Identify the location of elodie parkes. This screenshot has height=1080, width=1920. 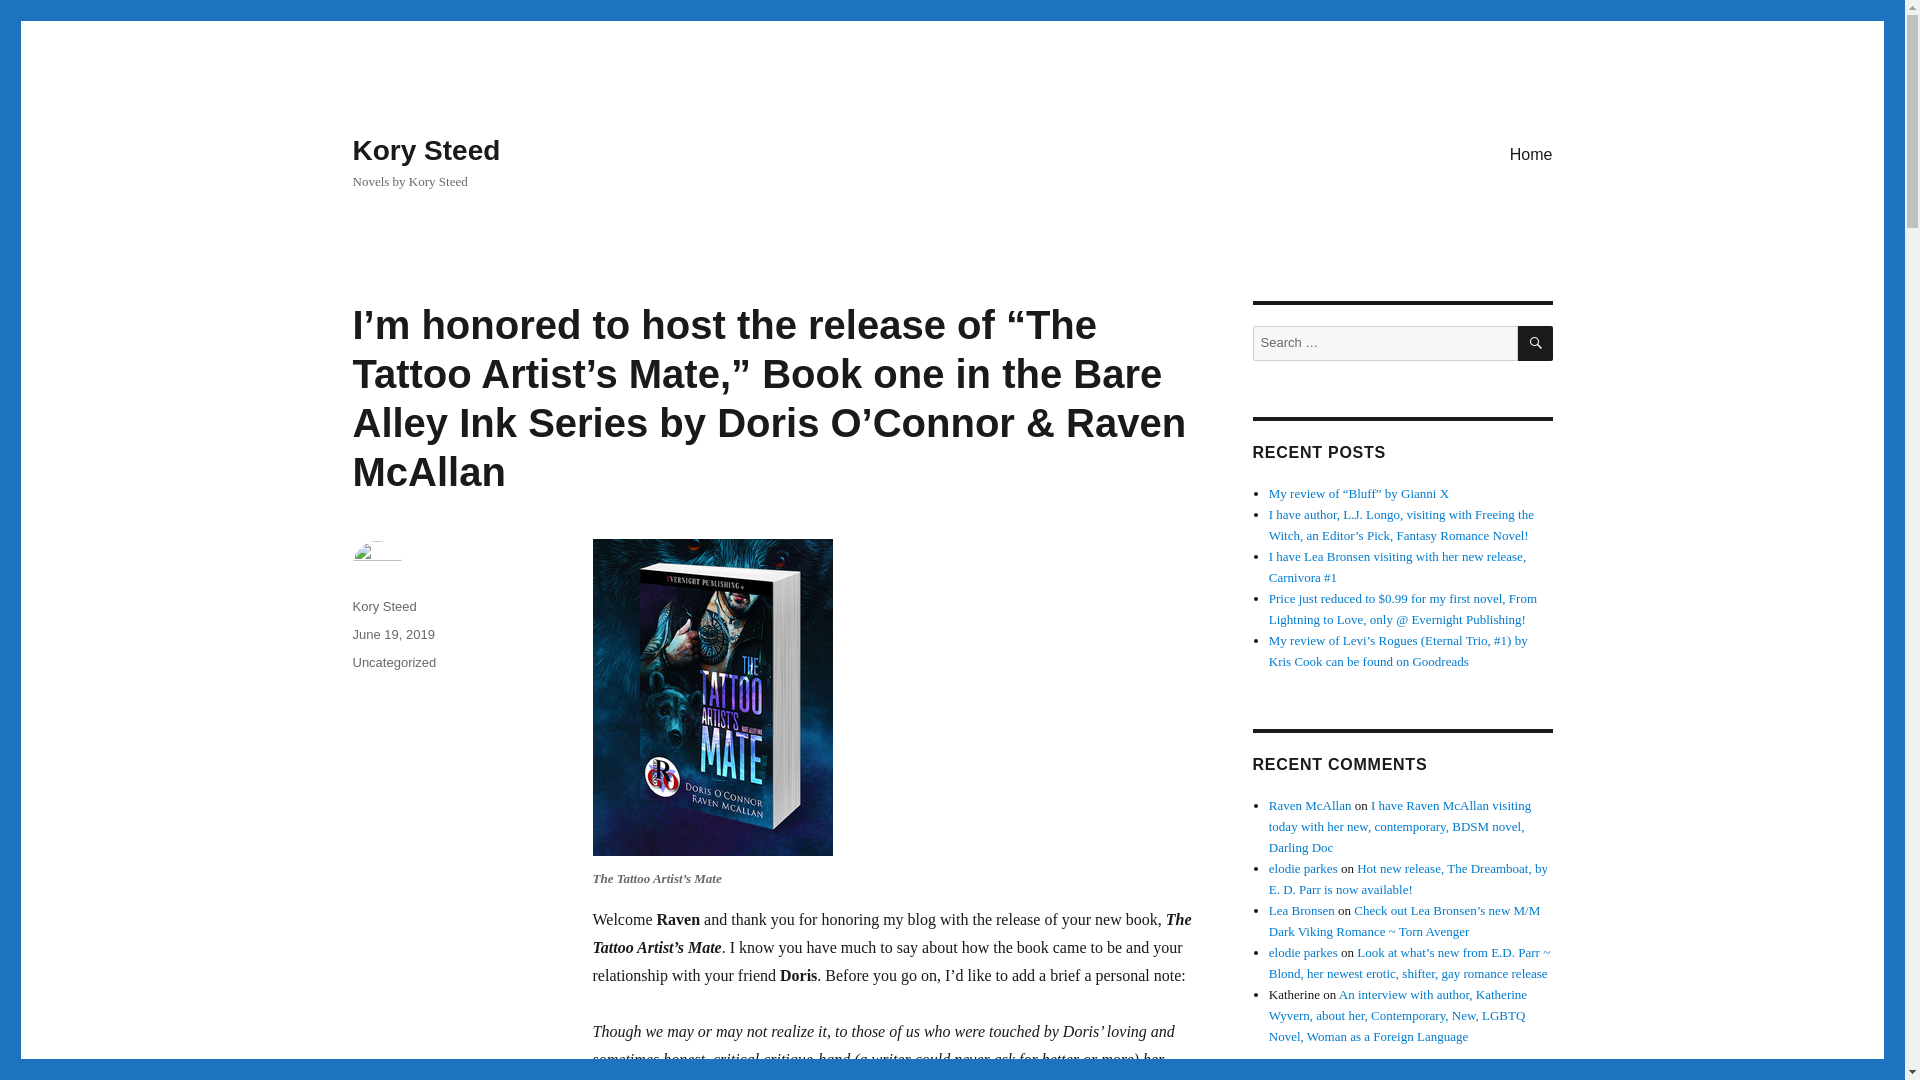
(1304, 868).